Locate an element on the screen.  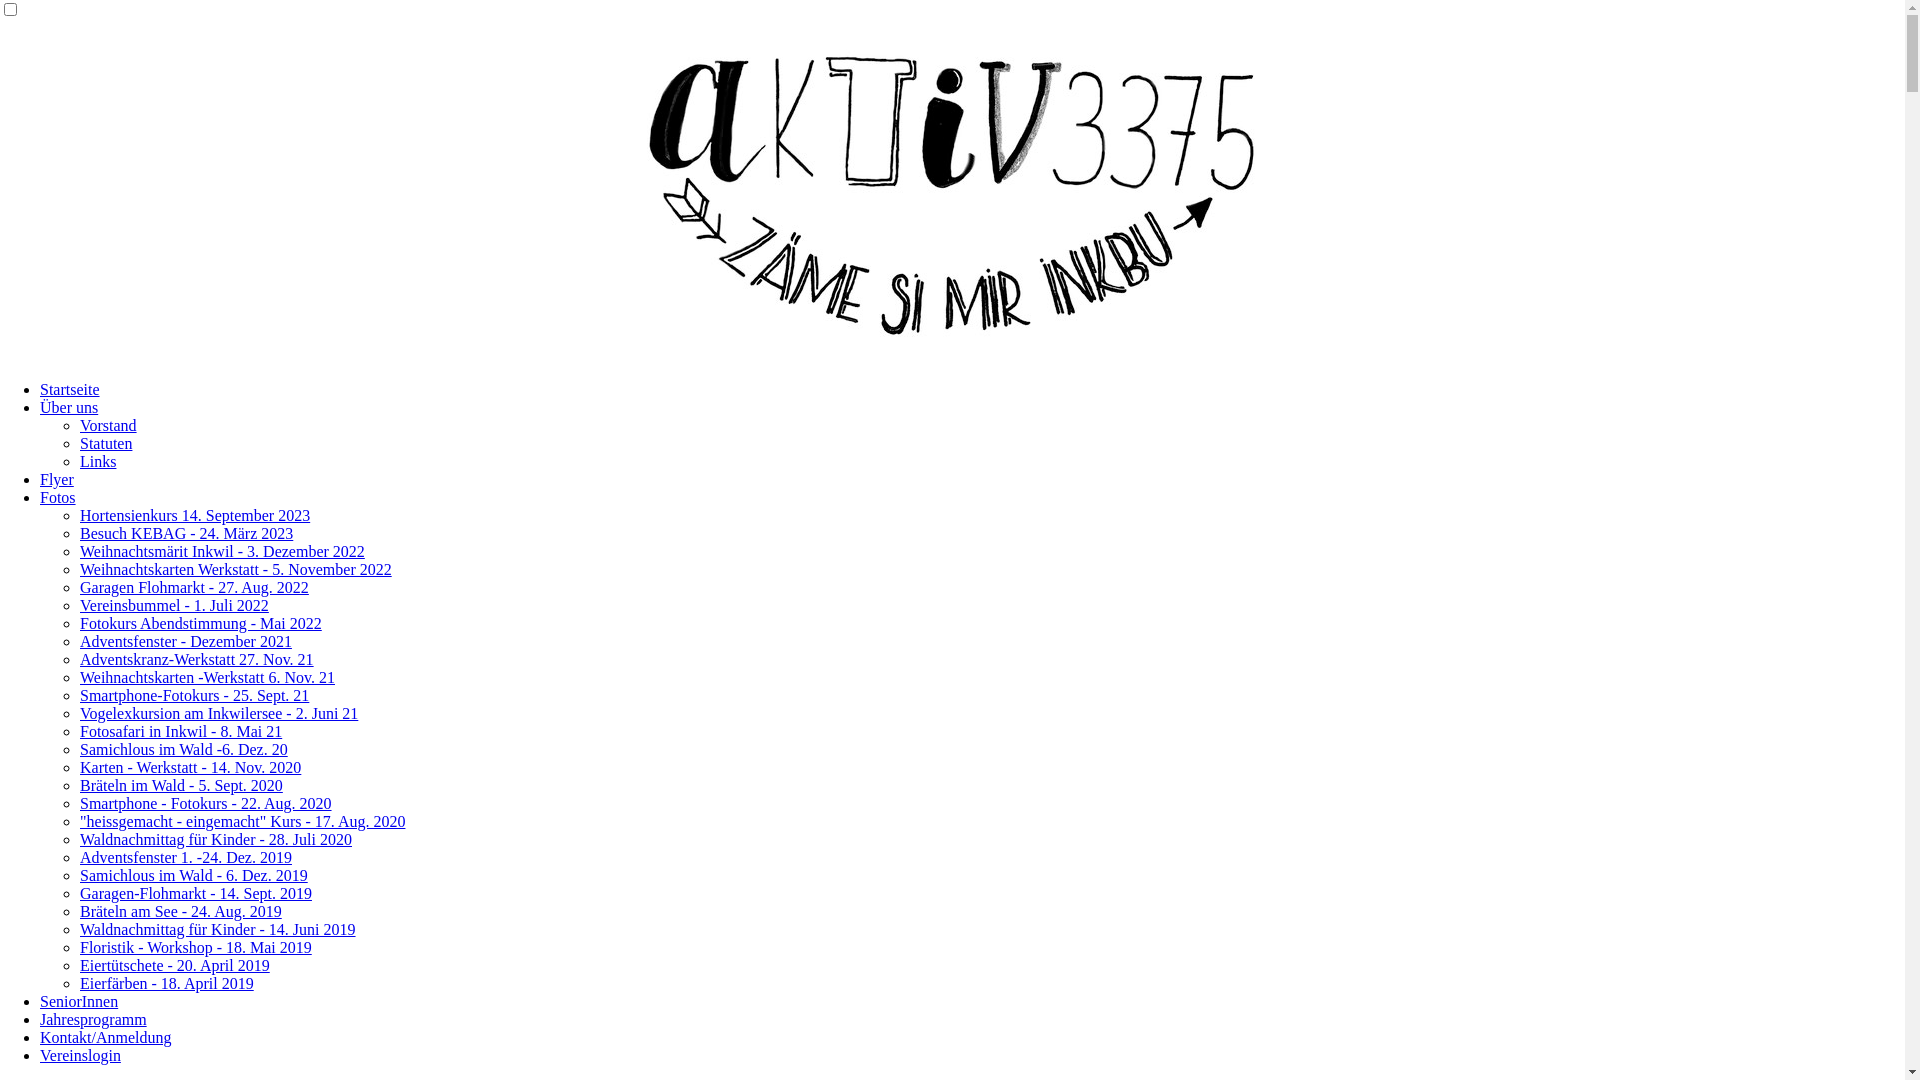
Garagen-Flohmarkt - 14. Sept. 2019 is located at coordinates (196, 894).